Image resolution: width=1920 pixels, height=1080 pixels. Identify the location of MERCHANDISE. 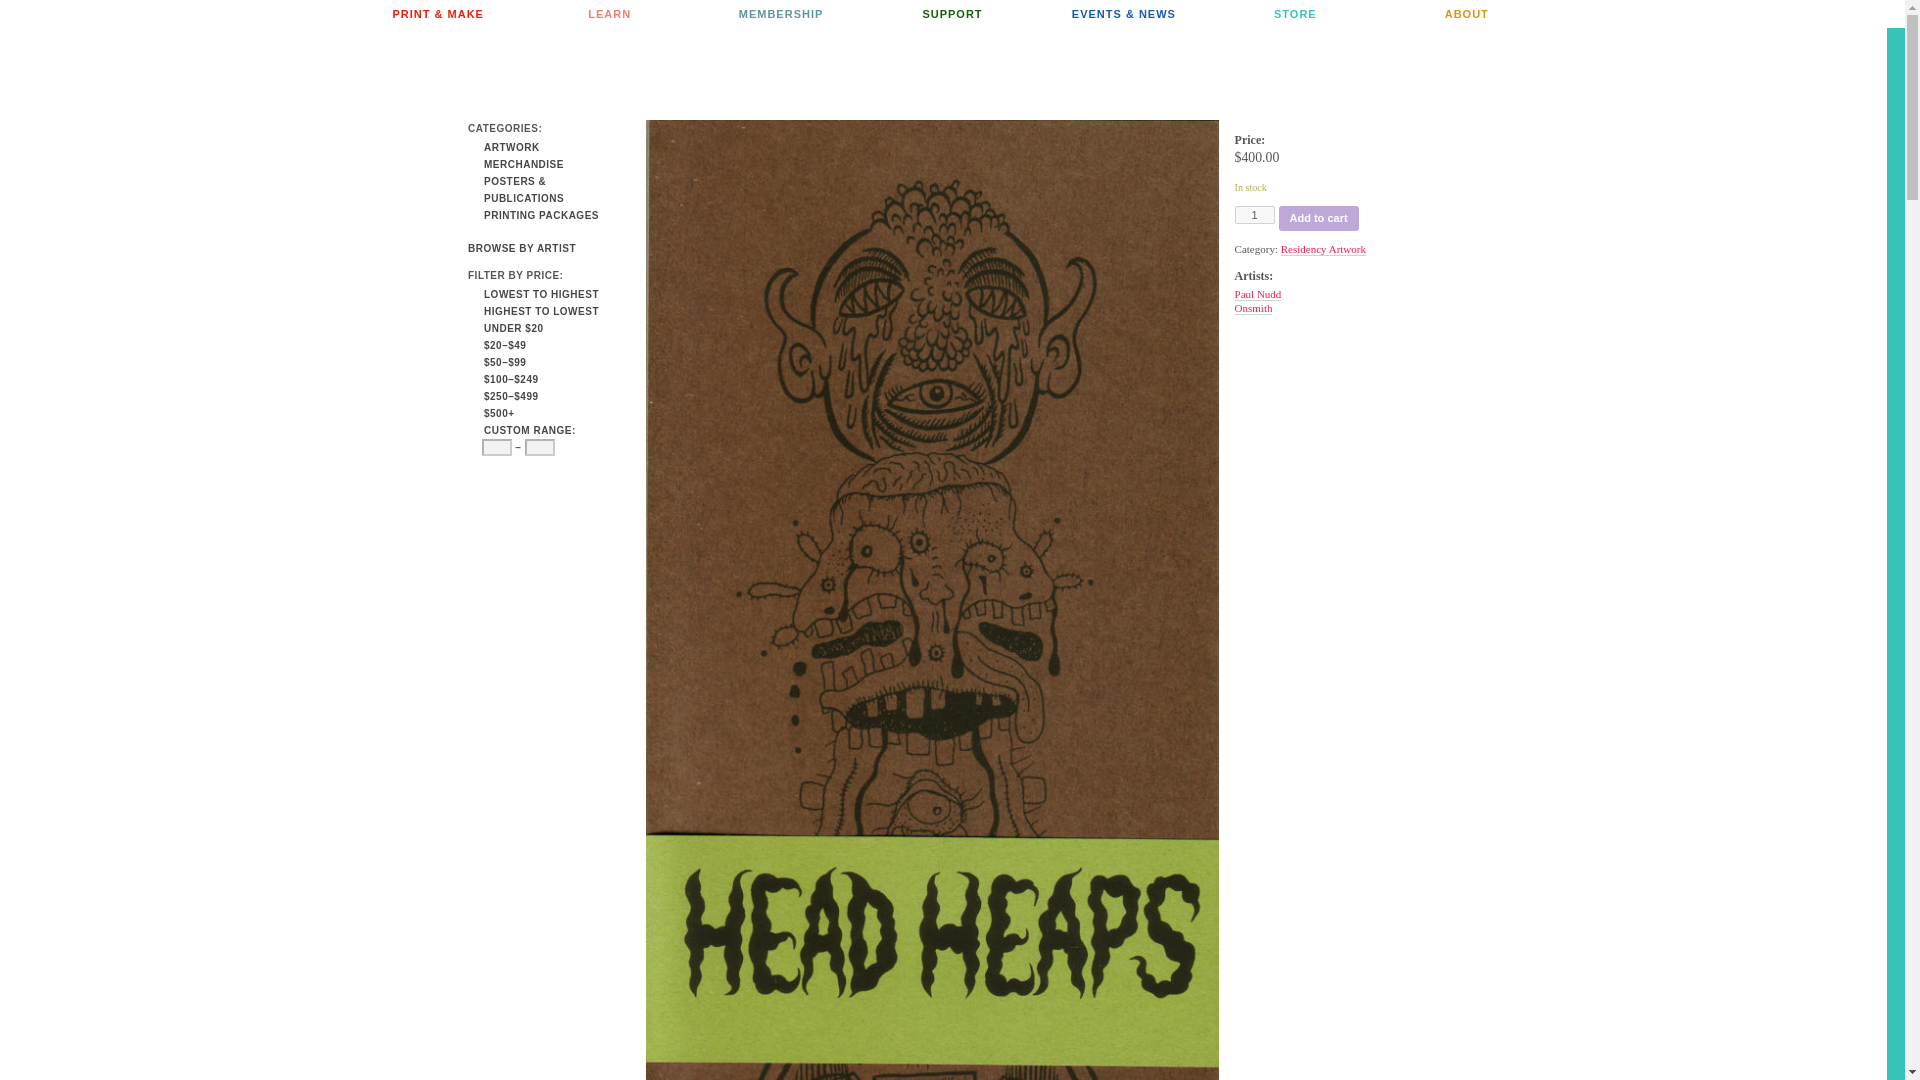
(516, 164).